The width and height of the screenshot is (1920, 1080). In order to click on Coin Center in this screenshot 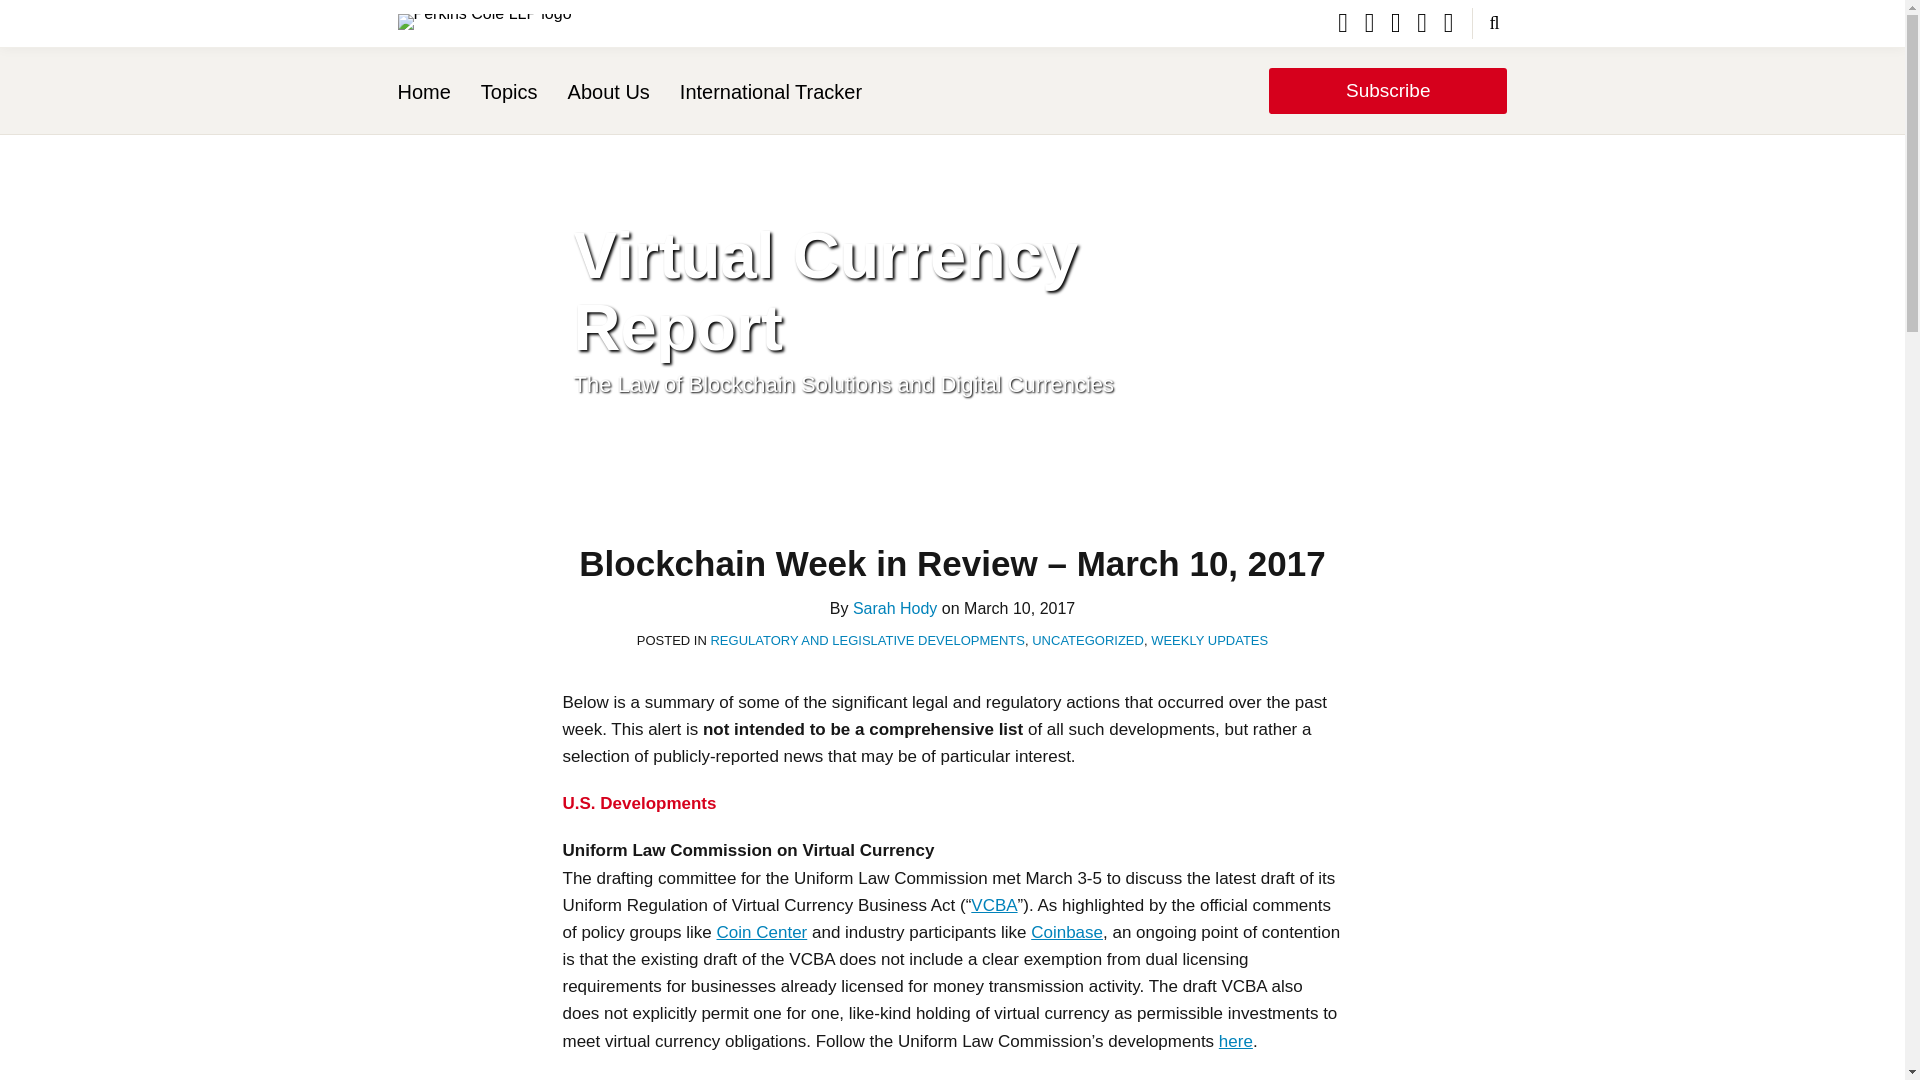, I will do `click(762, 932)`.